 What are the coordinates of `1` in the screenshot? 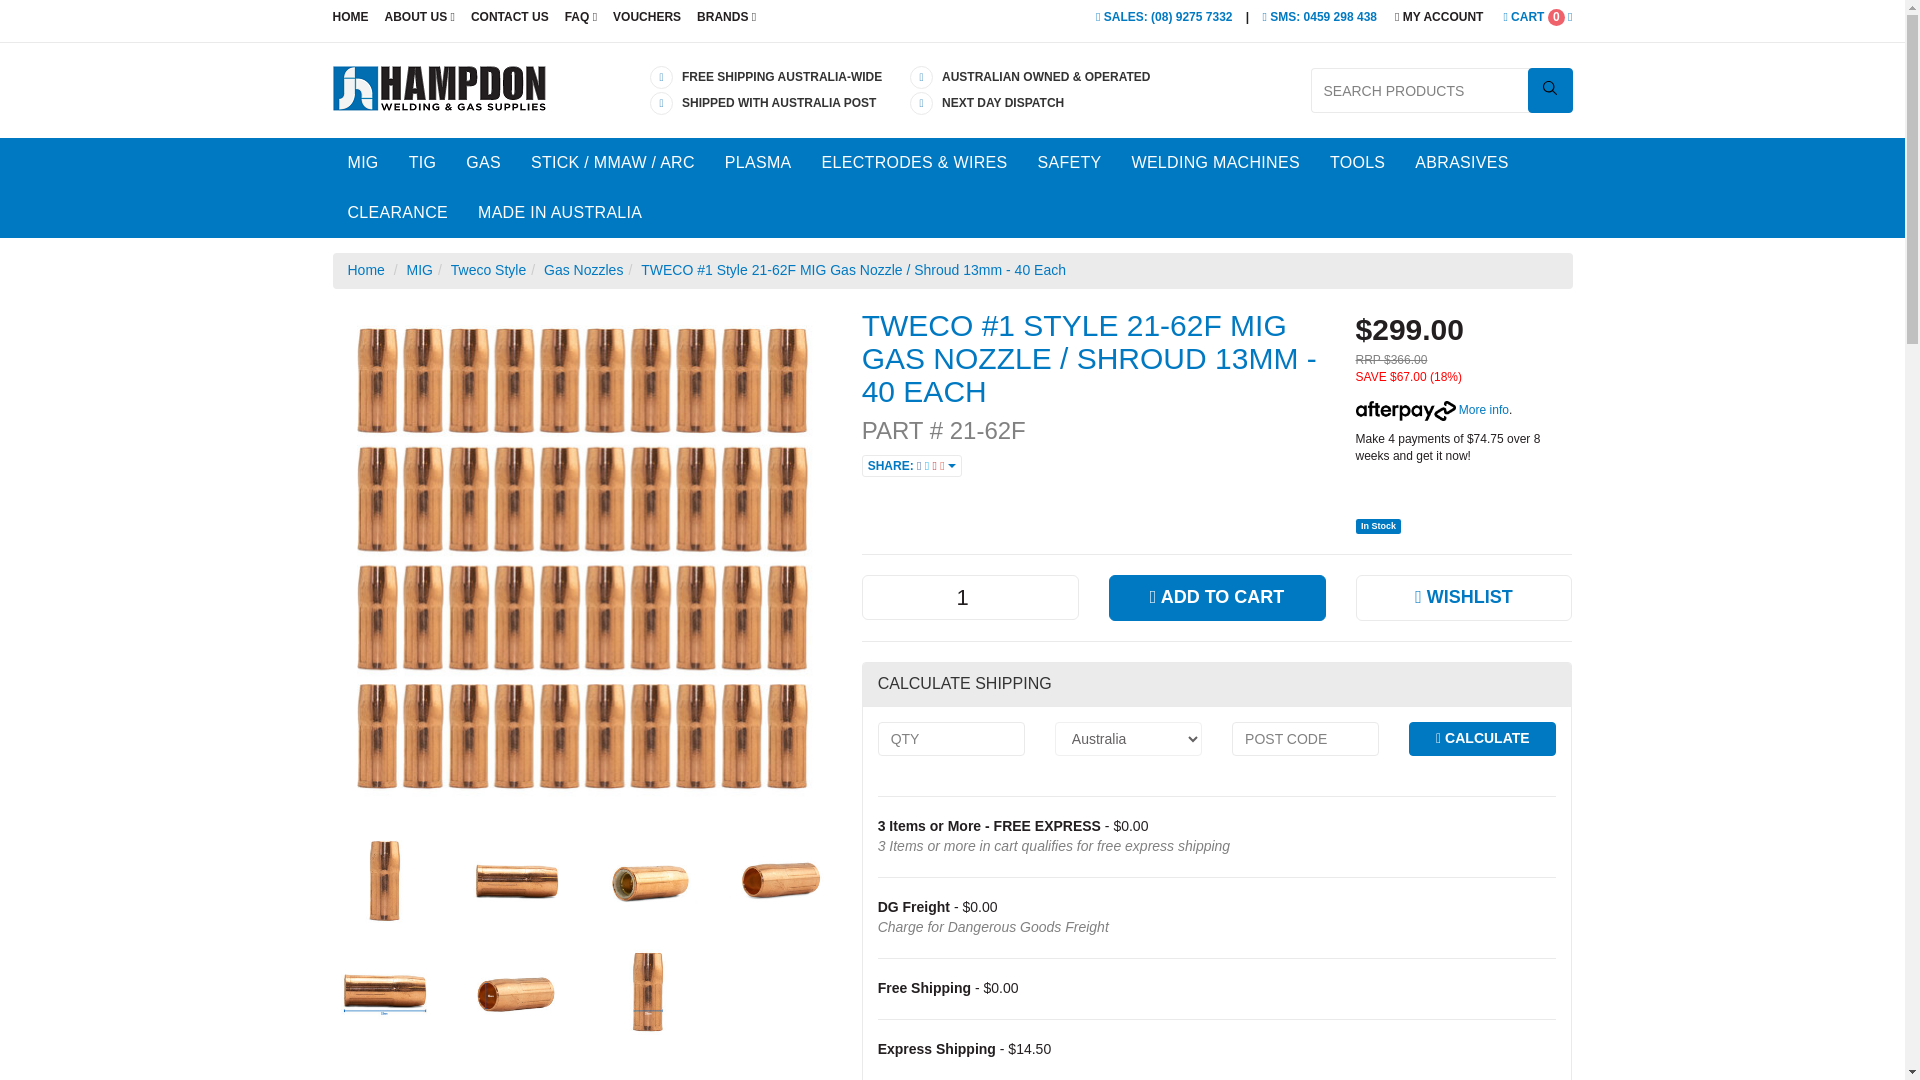 It's located at (970, 596).